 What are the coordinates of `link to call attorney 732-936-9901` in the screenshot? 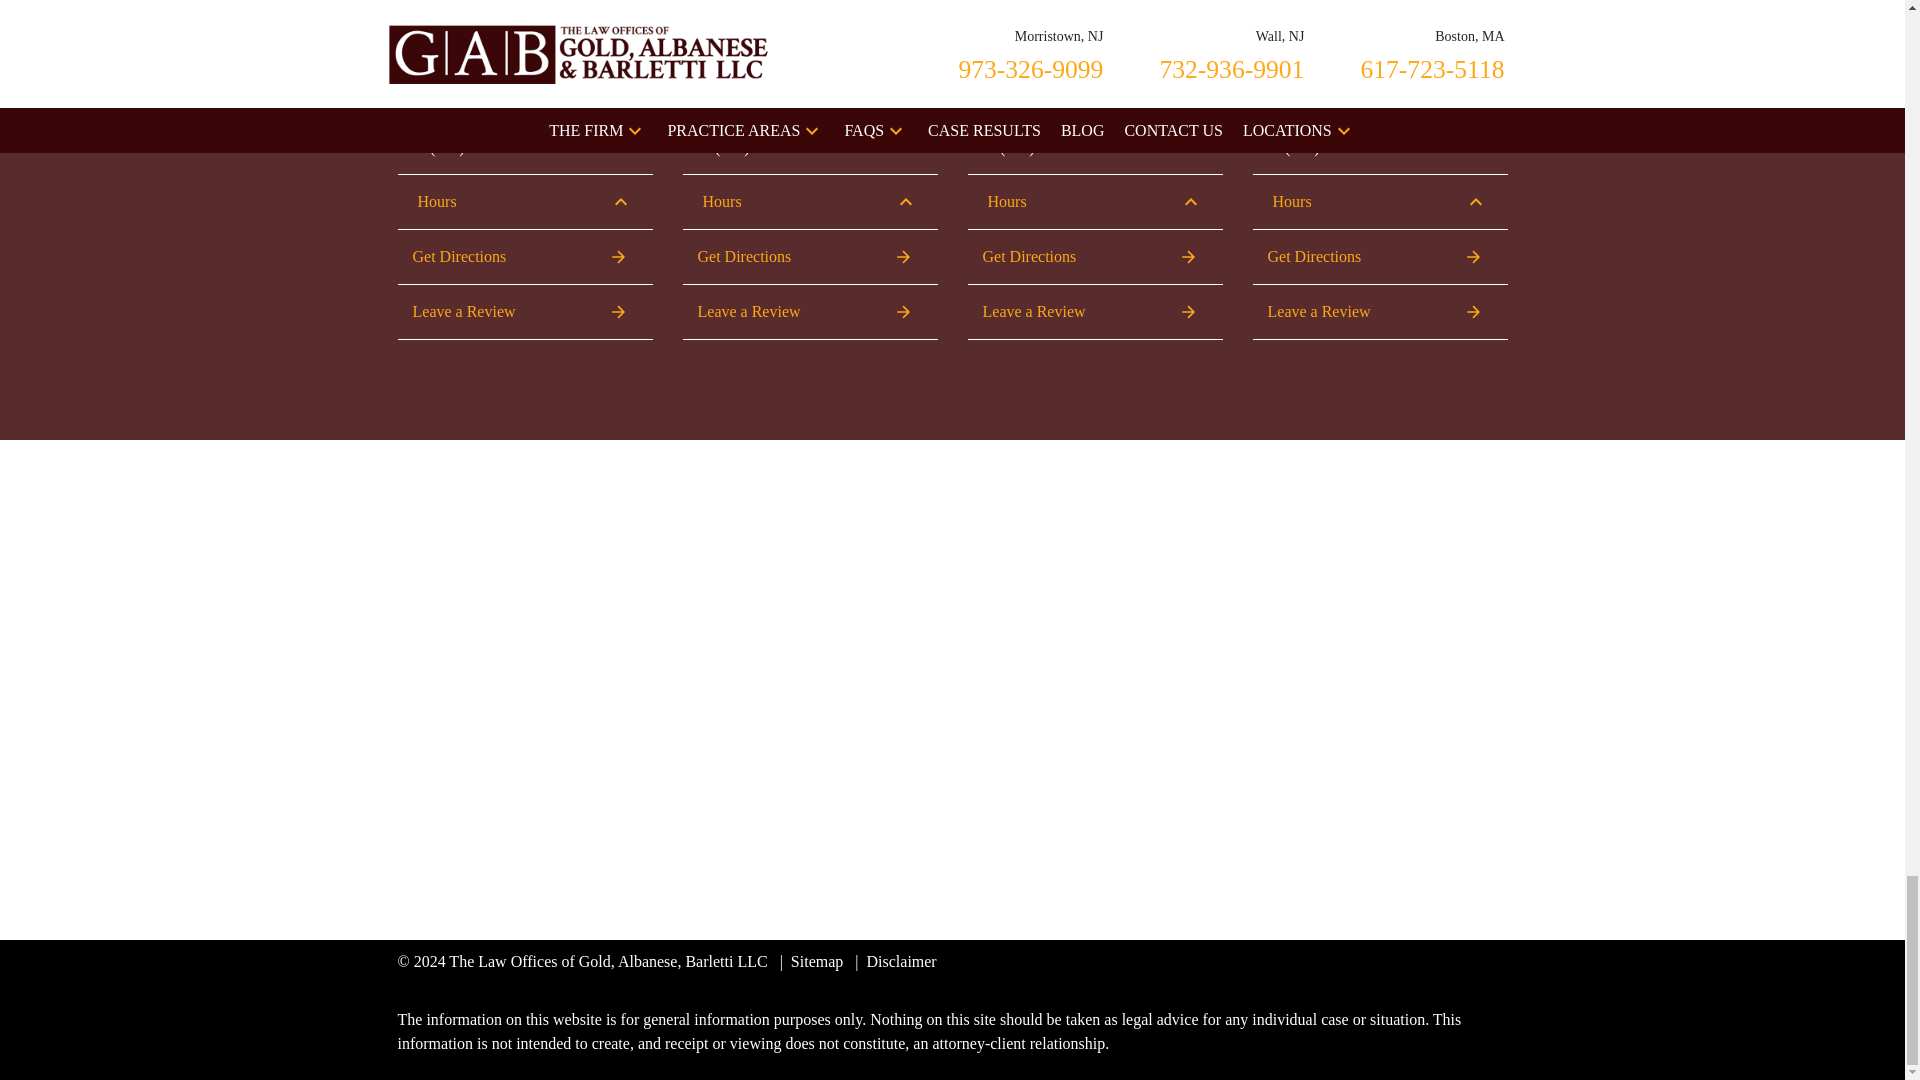 It's located at (740, 108).